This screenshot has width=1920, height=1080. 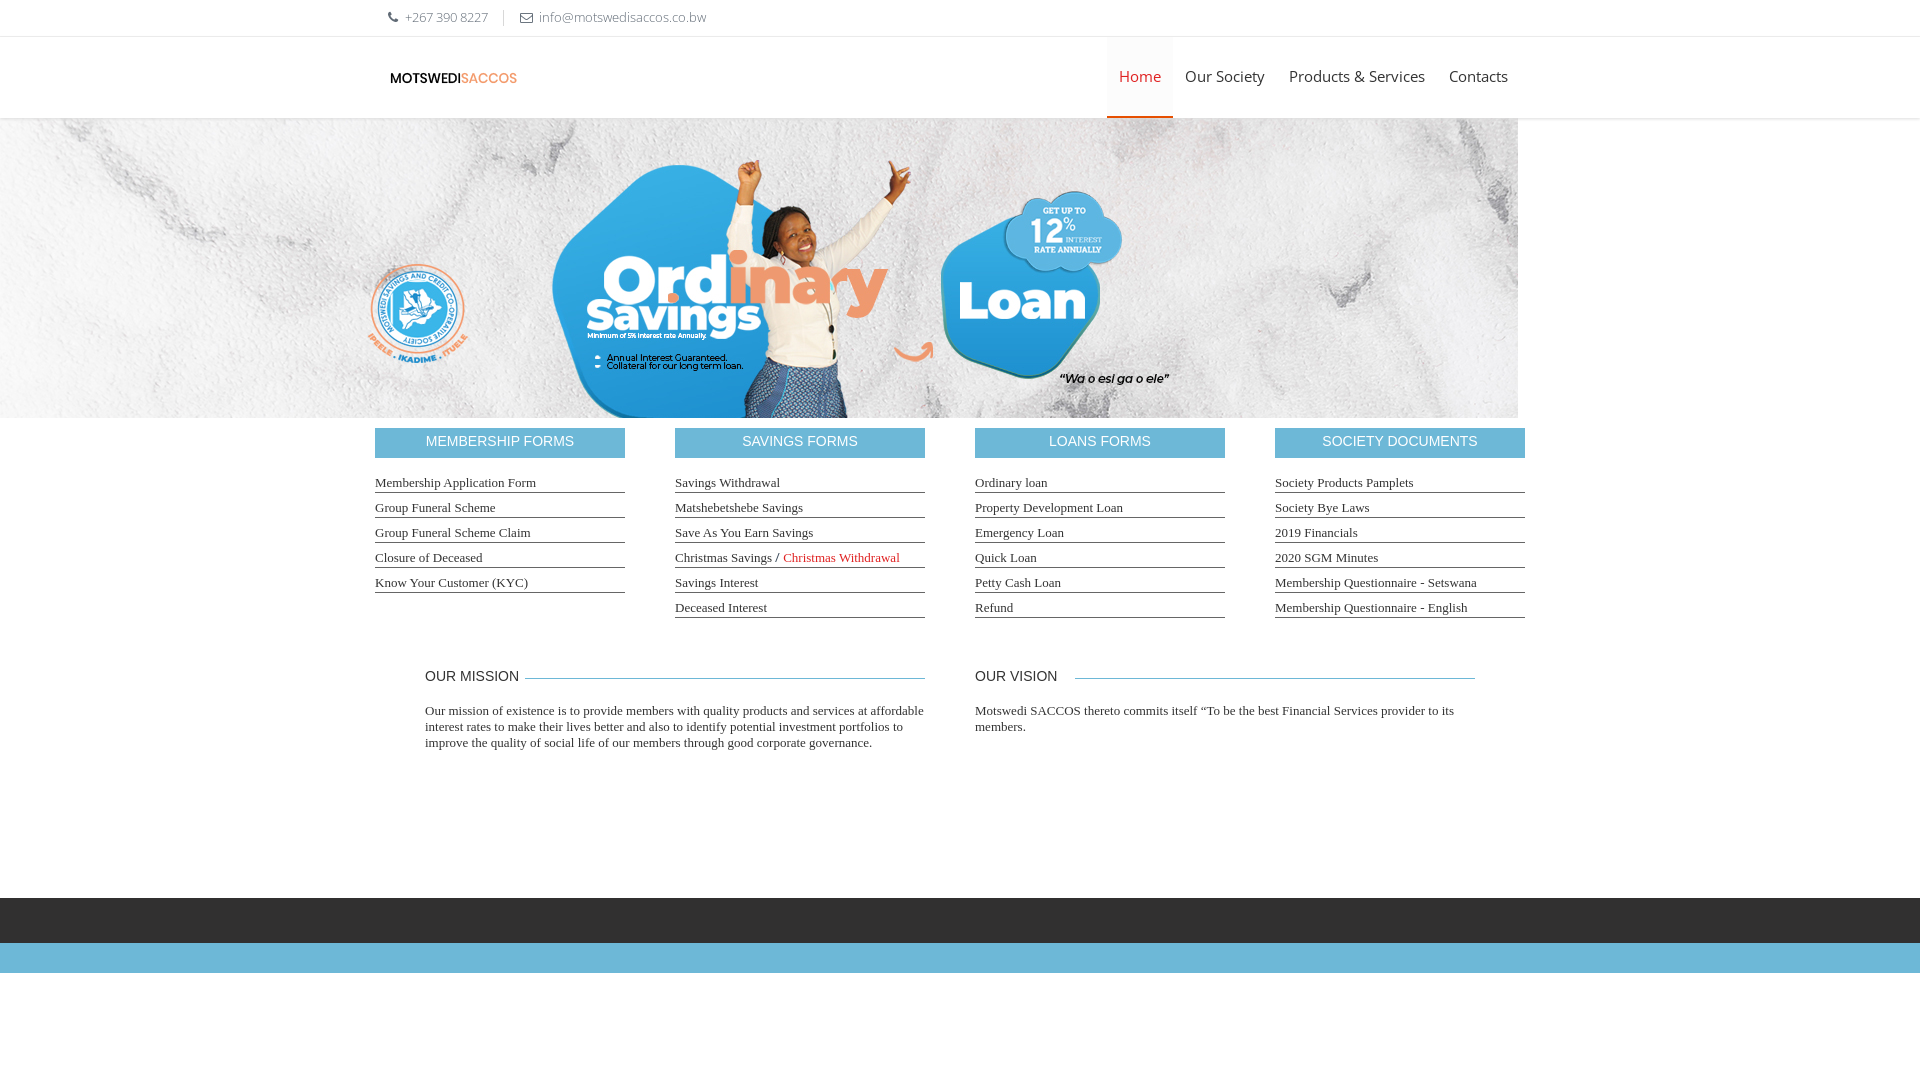 I want to click on Quick Loan, so click(x=1006, y=558).